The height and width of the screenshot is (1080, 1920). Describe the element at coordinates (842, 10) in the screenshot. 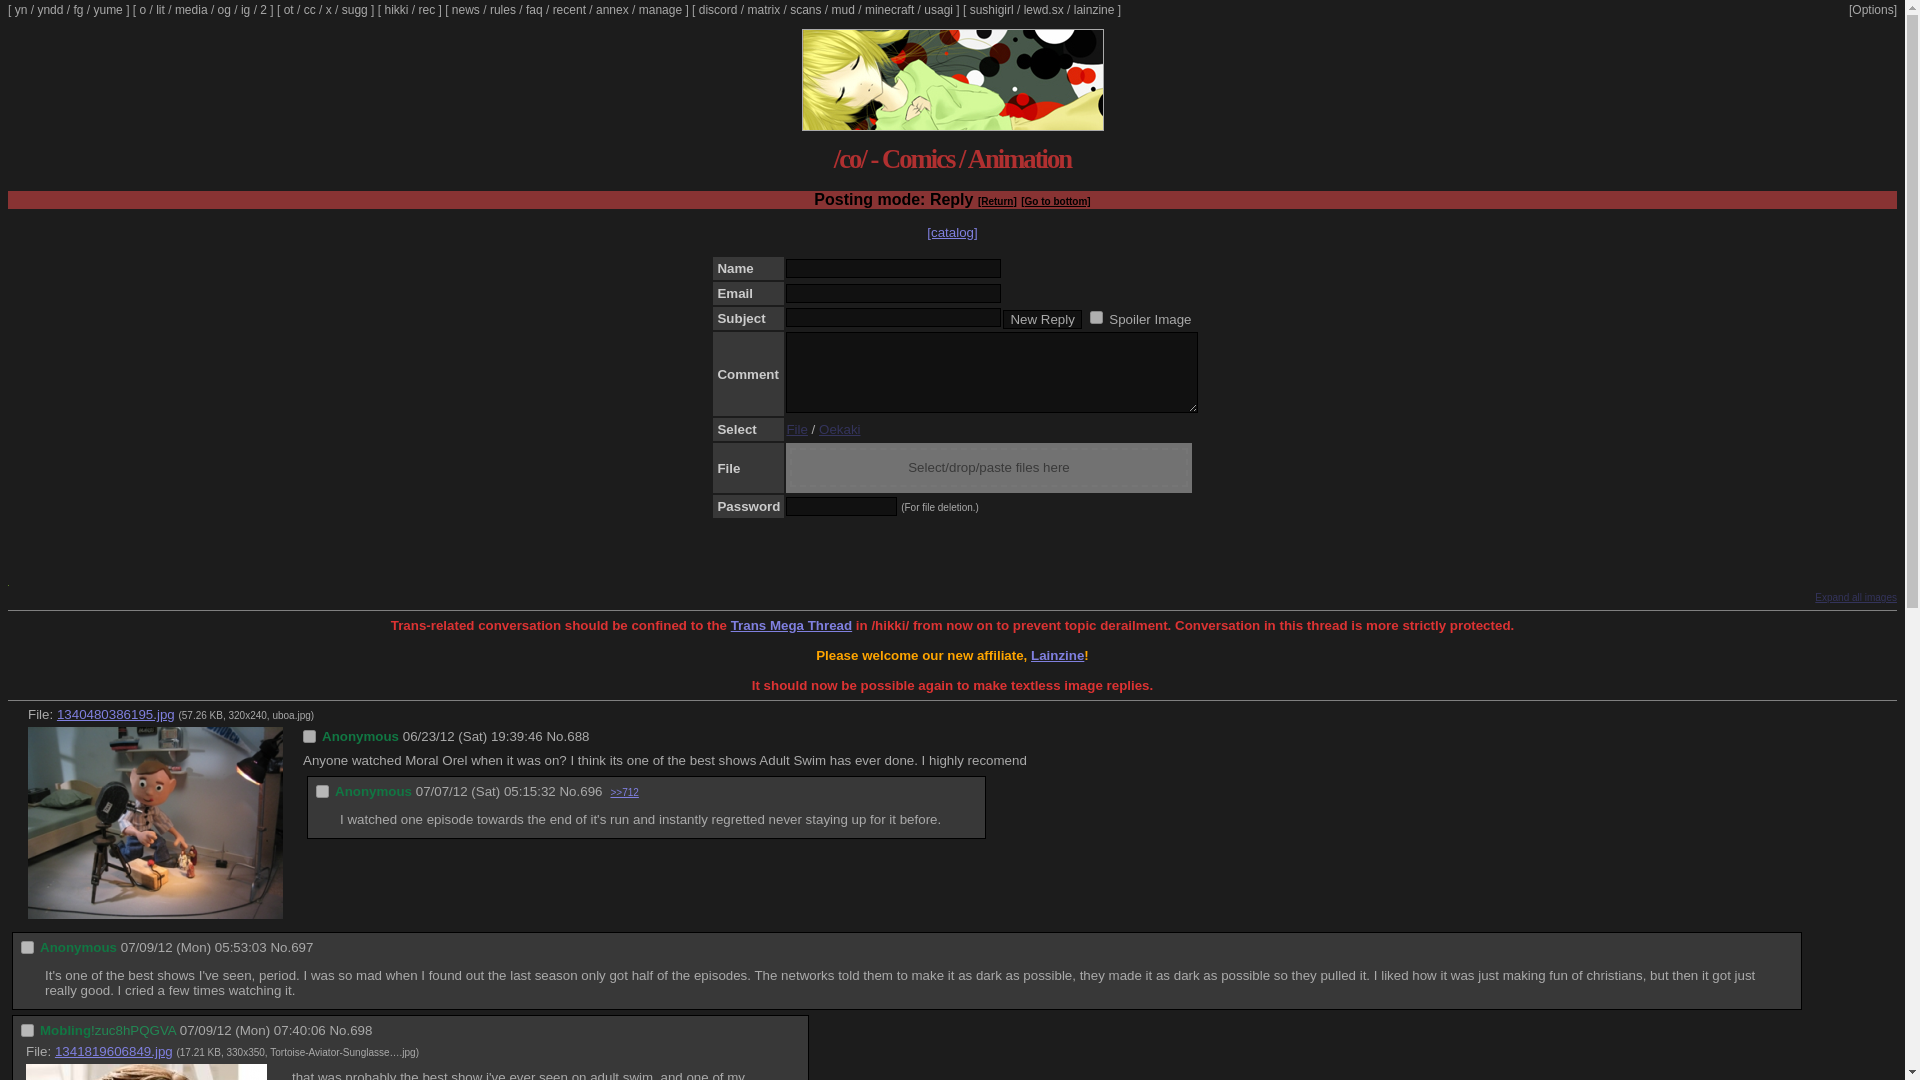

I see `mud` at that location.